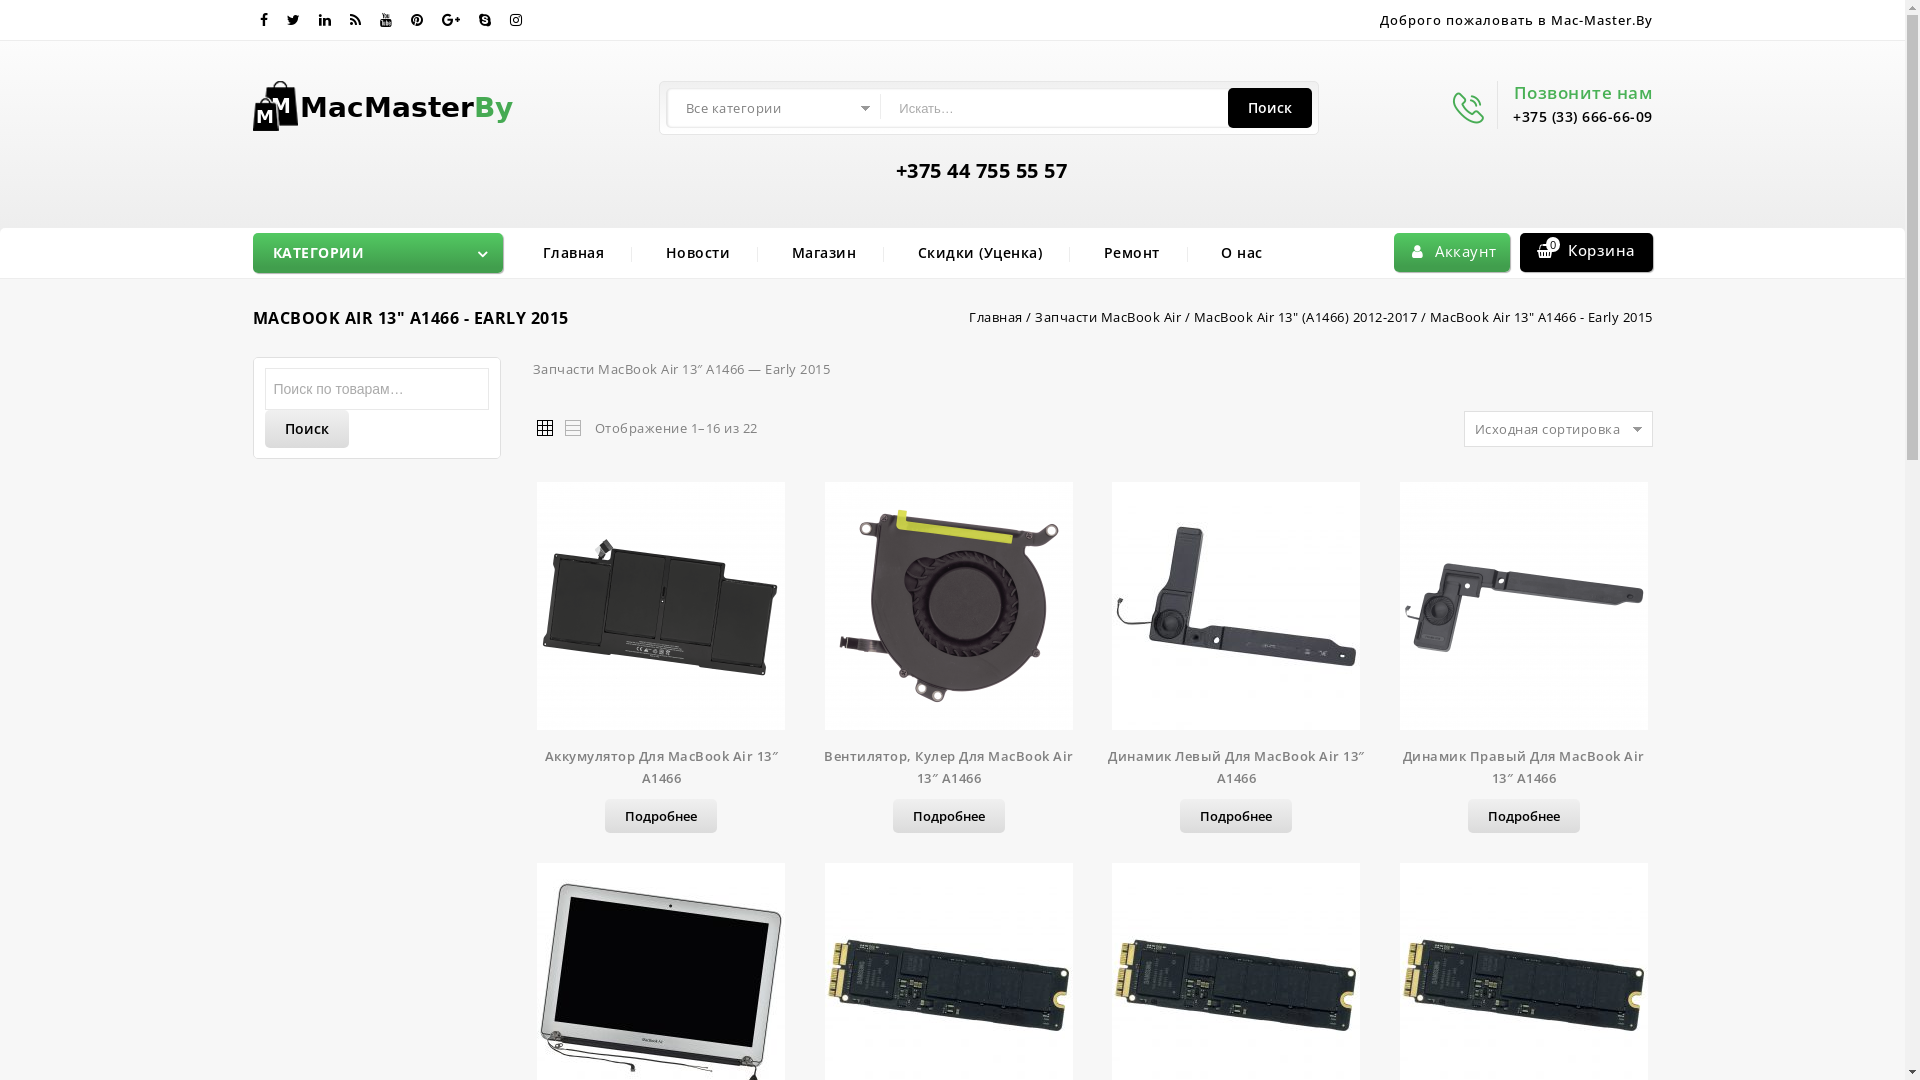 The image size is (1920, 1080). What do you see at coordinates (571, 427) in the screenshot?
I see `List view` at bounding box center [571, 427].